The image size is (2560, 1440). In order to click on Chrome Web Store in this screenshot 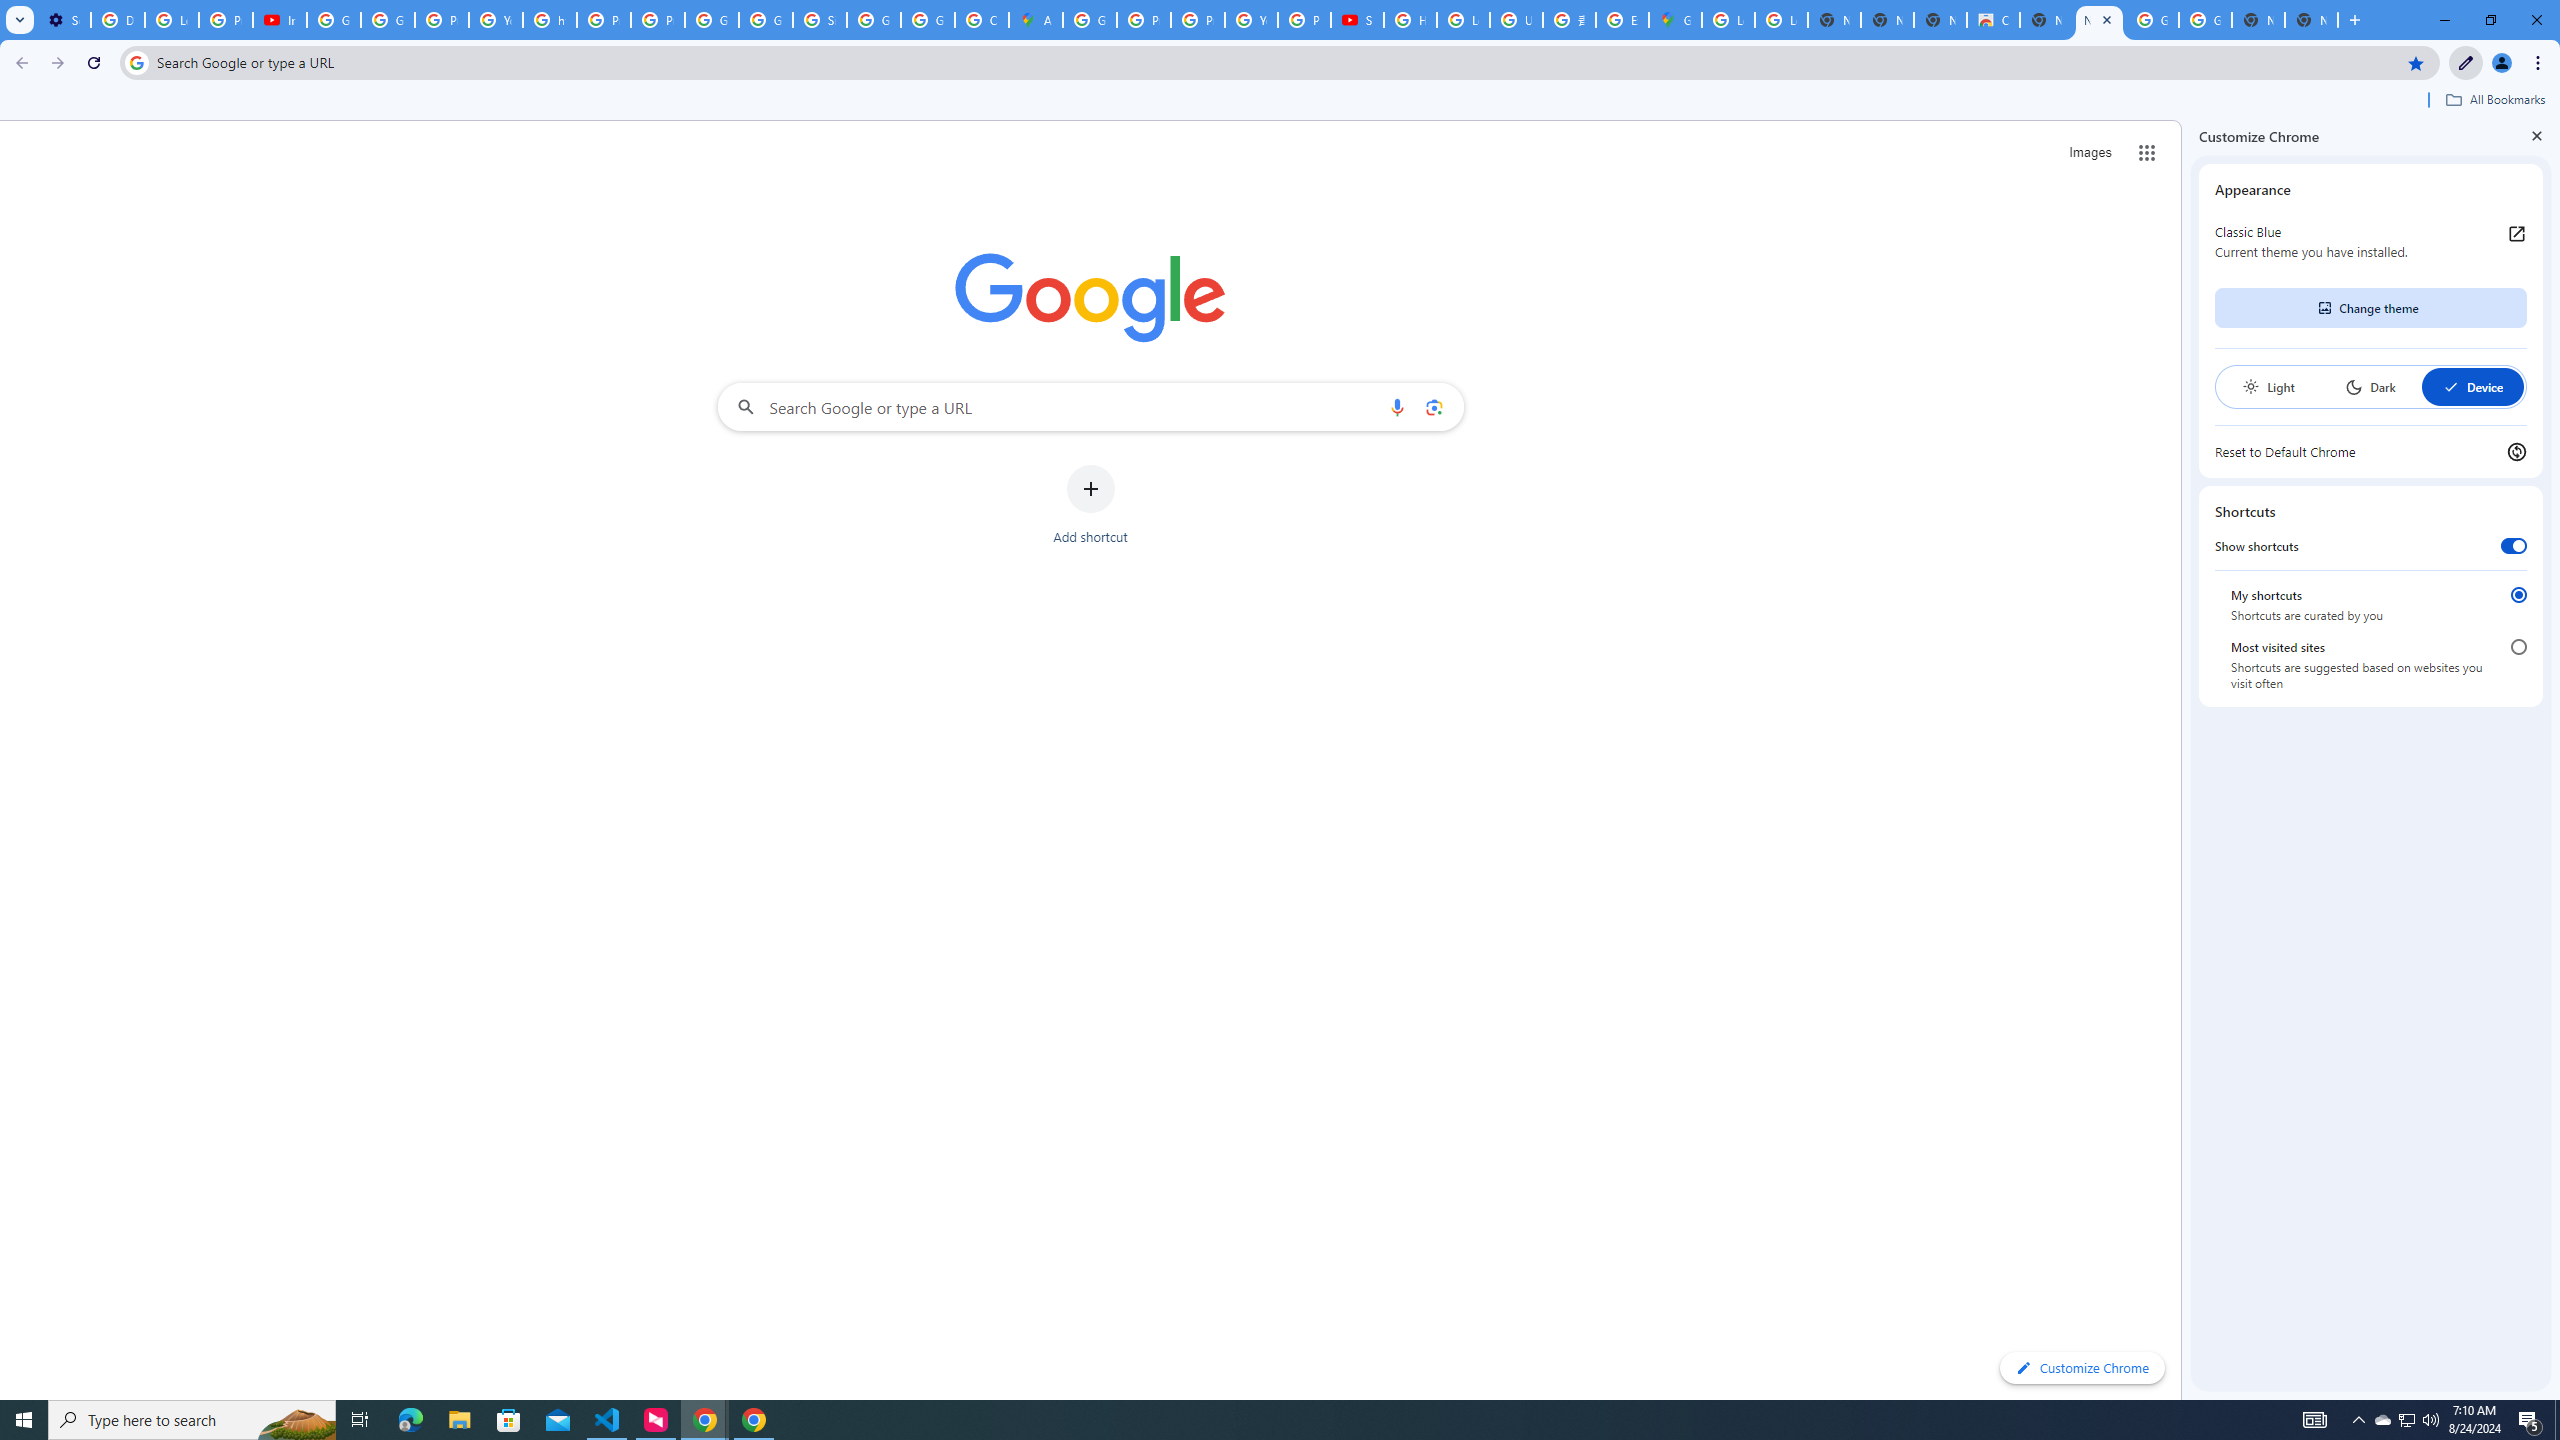, I will do `click(1994, 20)`.